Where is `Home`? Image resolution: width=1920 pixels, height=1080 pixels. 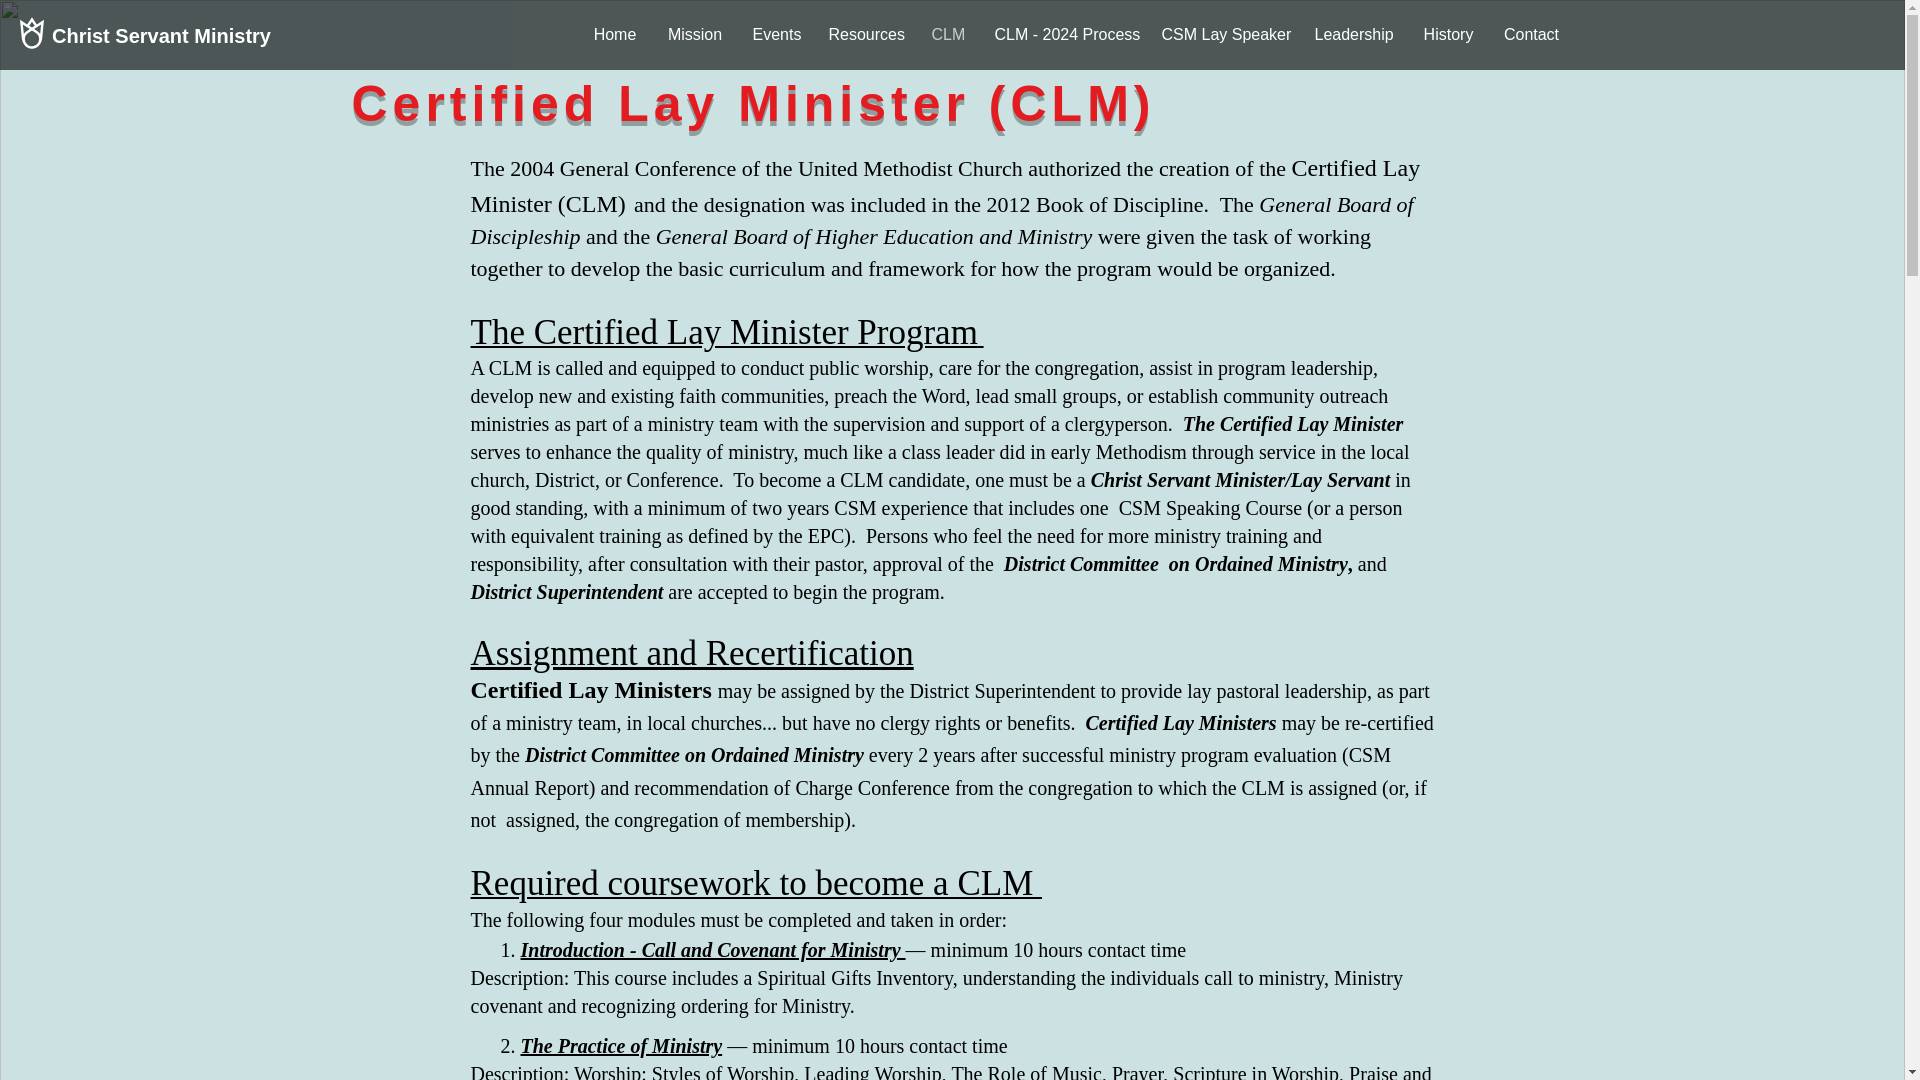 Home is located at coordinates (614, 34).